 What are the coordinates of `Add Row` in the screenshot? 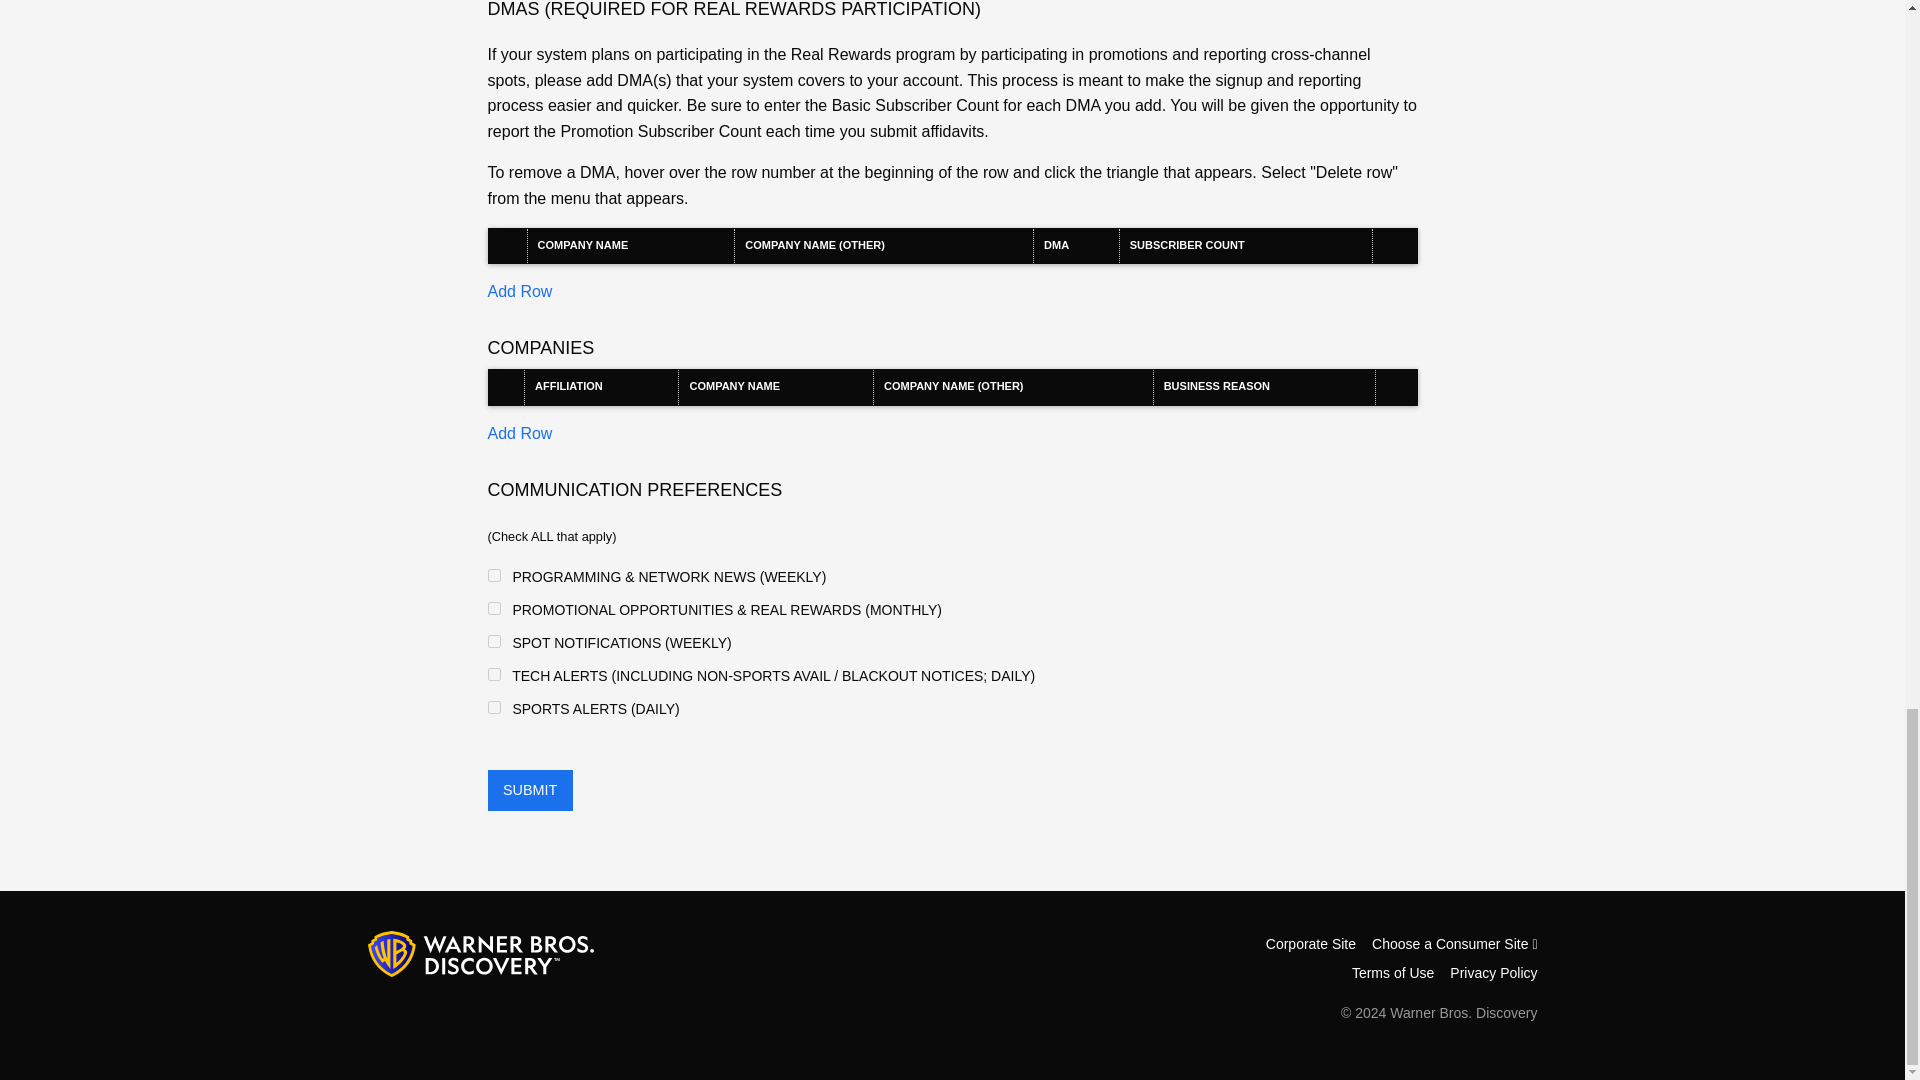 It's located at (520, 433).